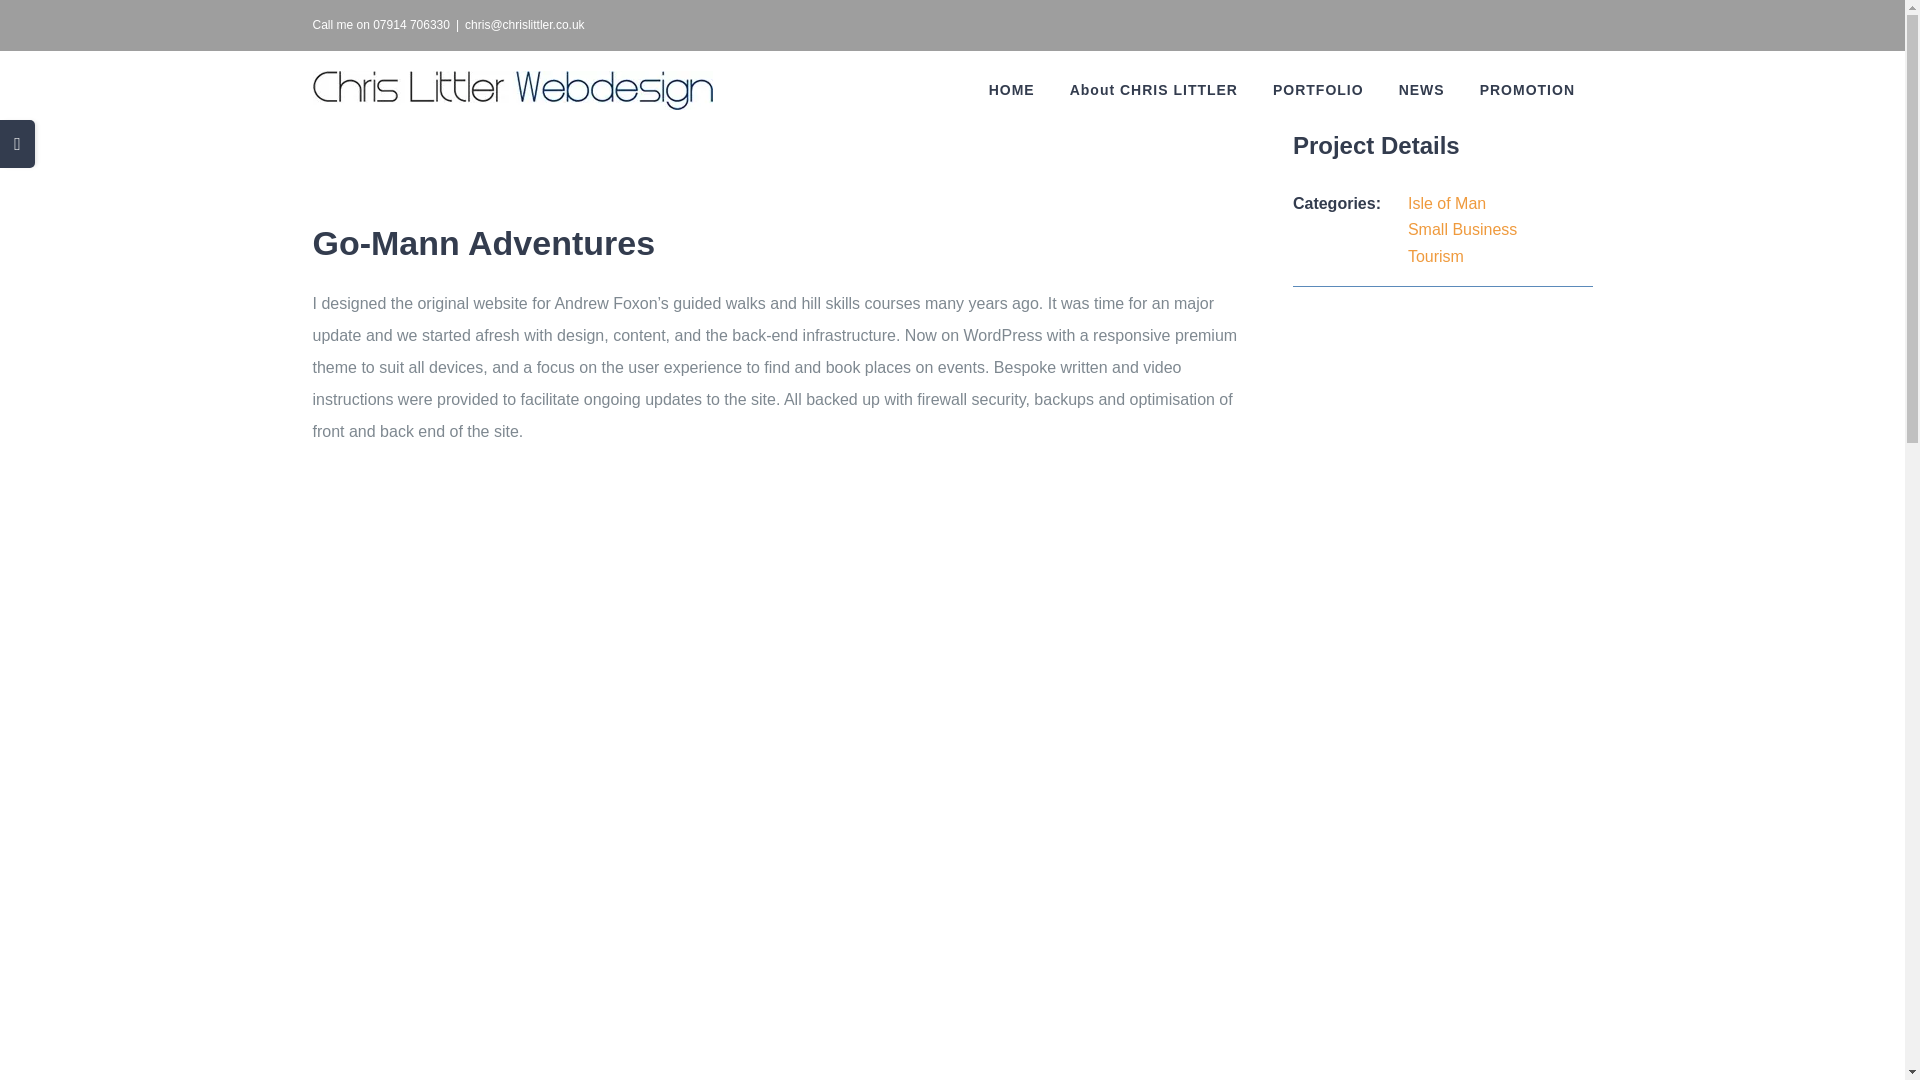 Image resolution: width=1920 pixels, height=1080 pixels. What do you see at coordinates (1526, 89) in the screenshot?
I see `PROMOTION` at bounding box center [1526, 89].